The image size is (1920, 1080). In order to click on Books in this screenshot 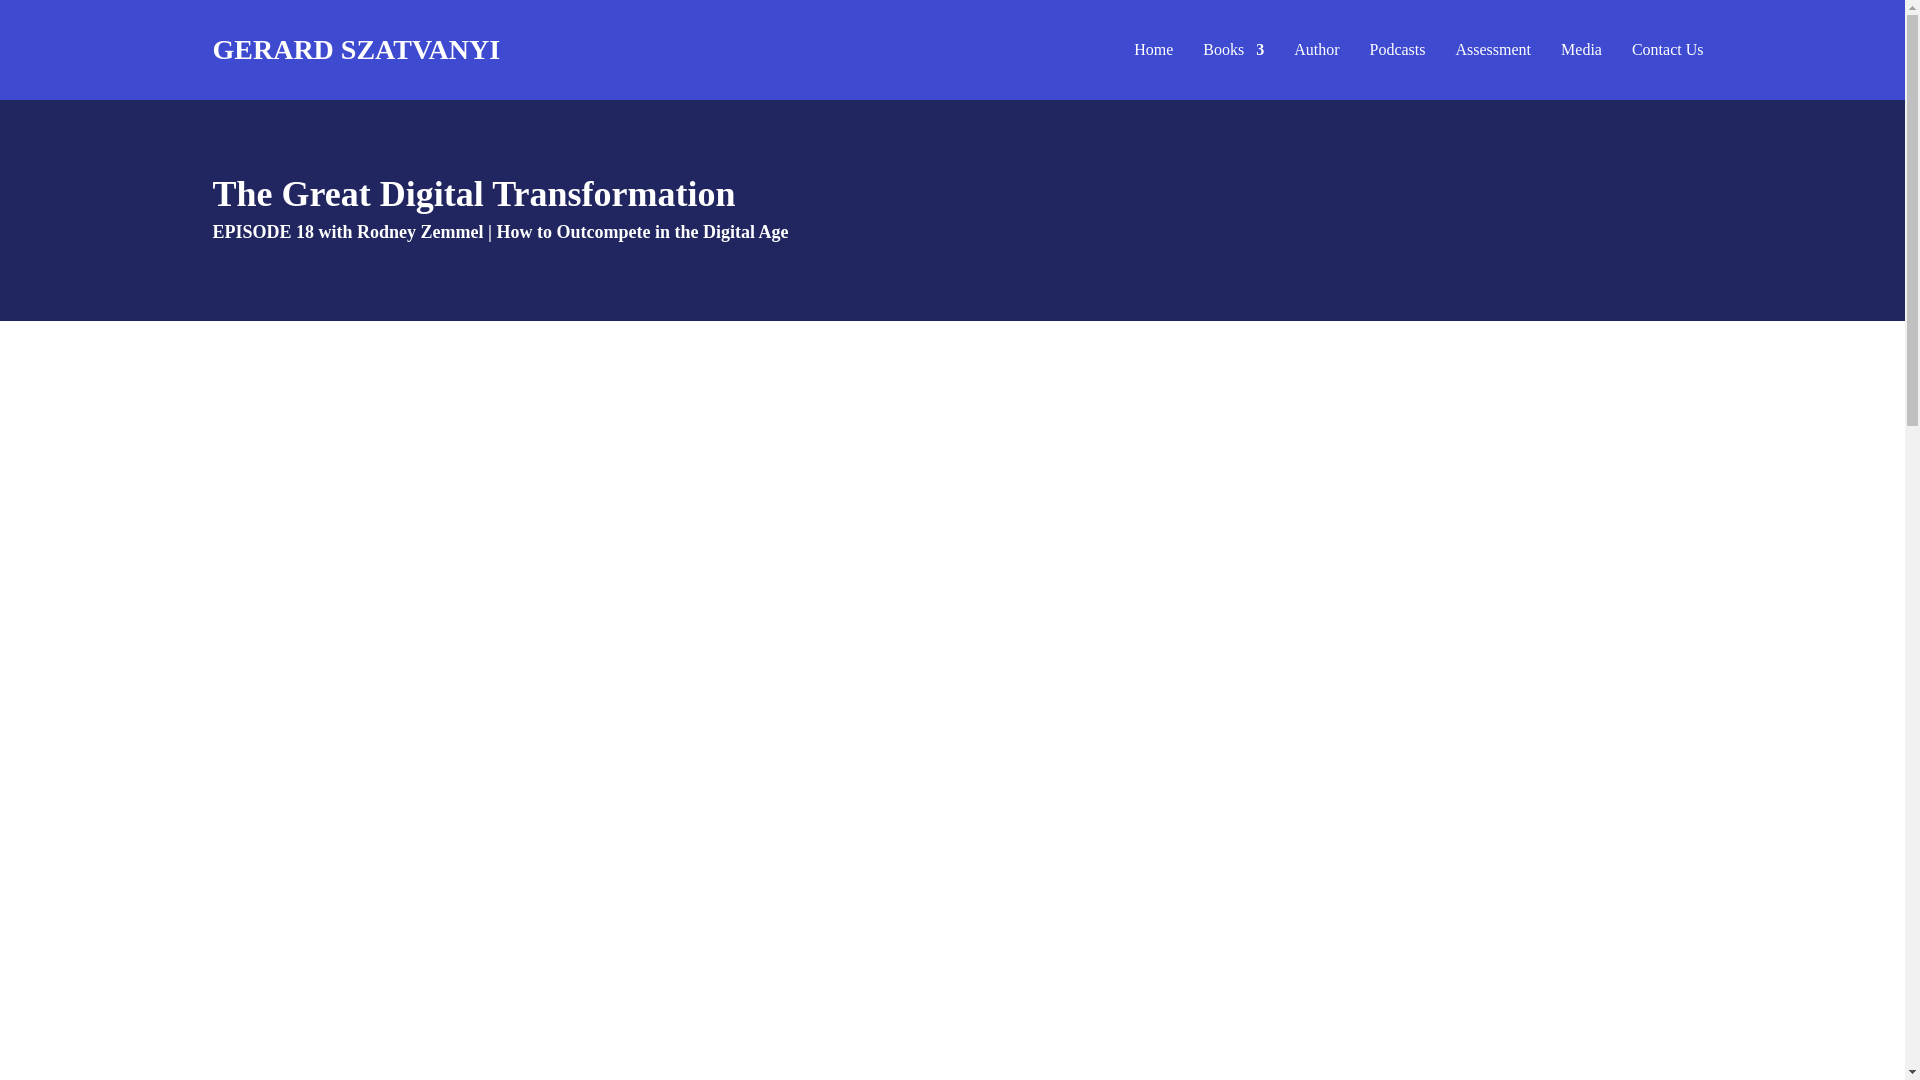, I will do `click(1233, 50)`.